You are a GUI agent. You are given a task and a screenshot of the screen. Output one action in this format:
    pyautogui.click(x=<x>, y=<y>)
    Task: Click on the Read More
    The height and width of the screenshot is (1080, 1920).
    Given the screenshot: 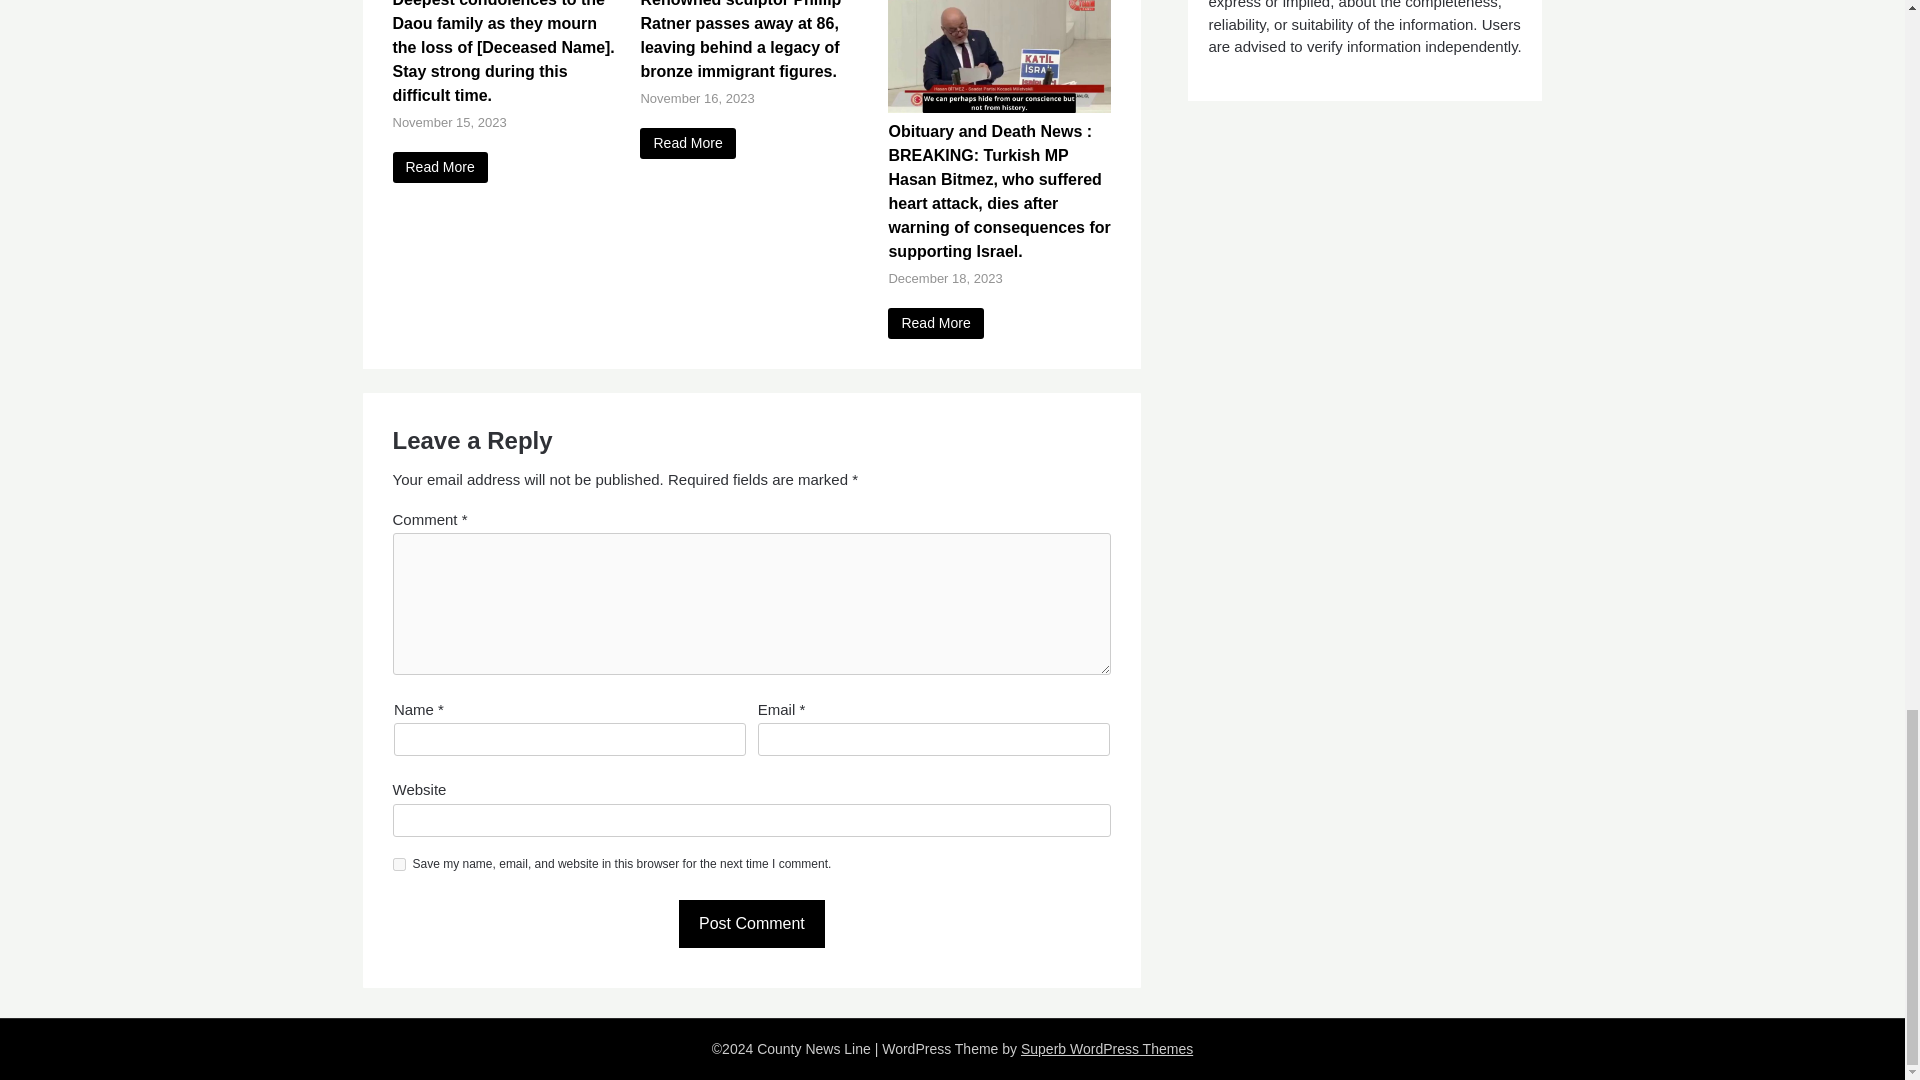 What is the action you would take?
    pyautogui.click(x=439, y=167)
    